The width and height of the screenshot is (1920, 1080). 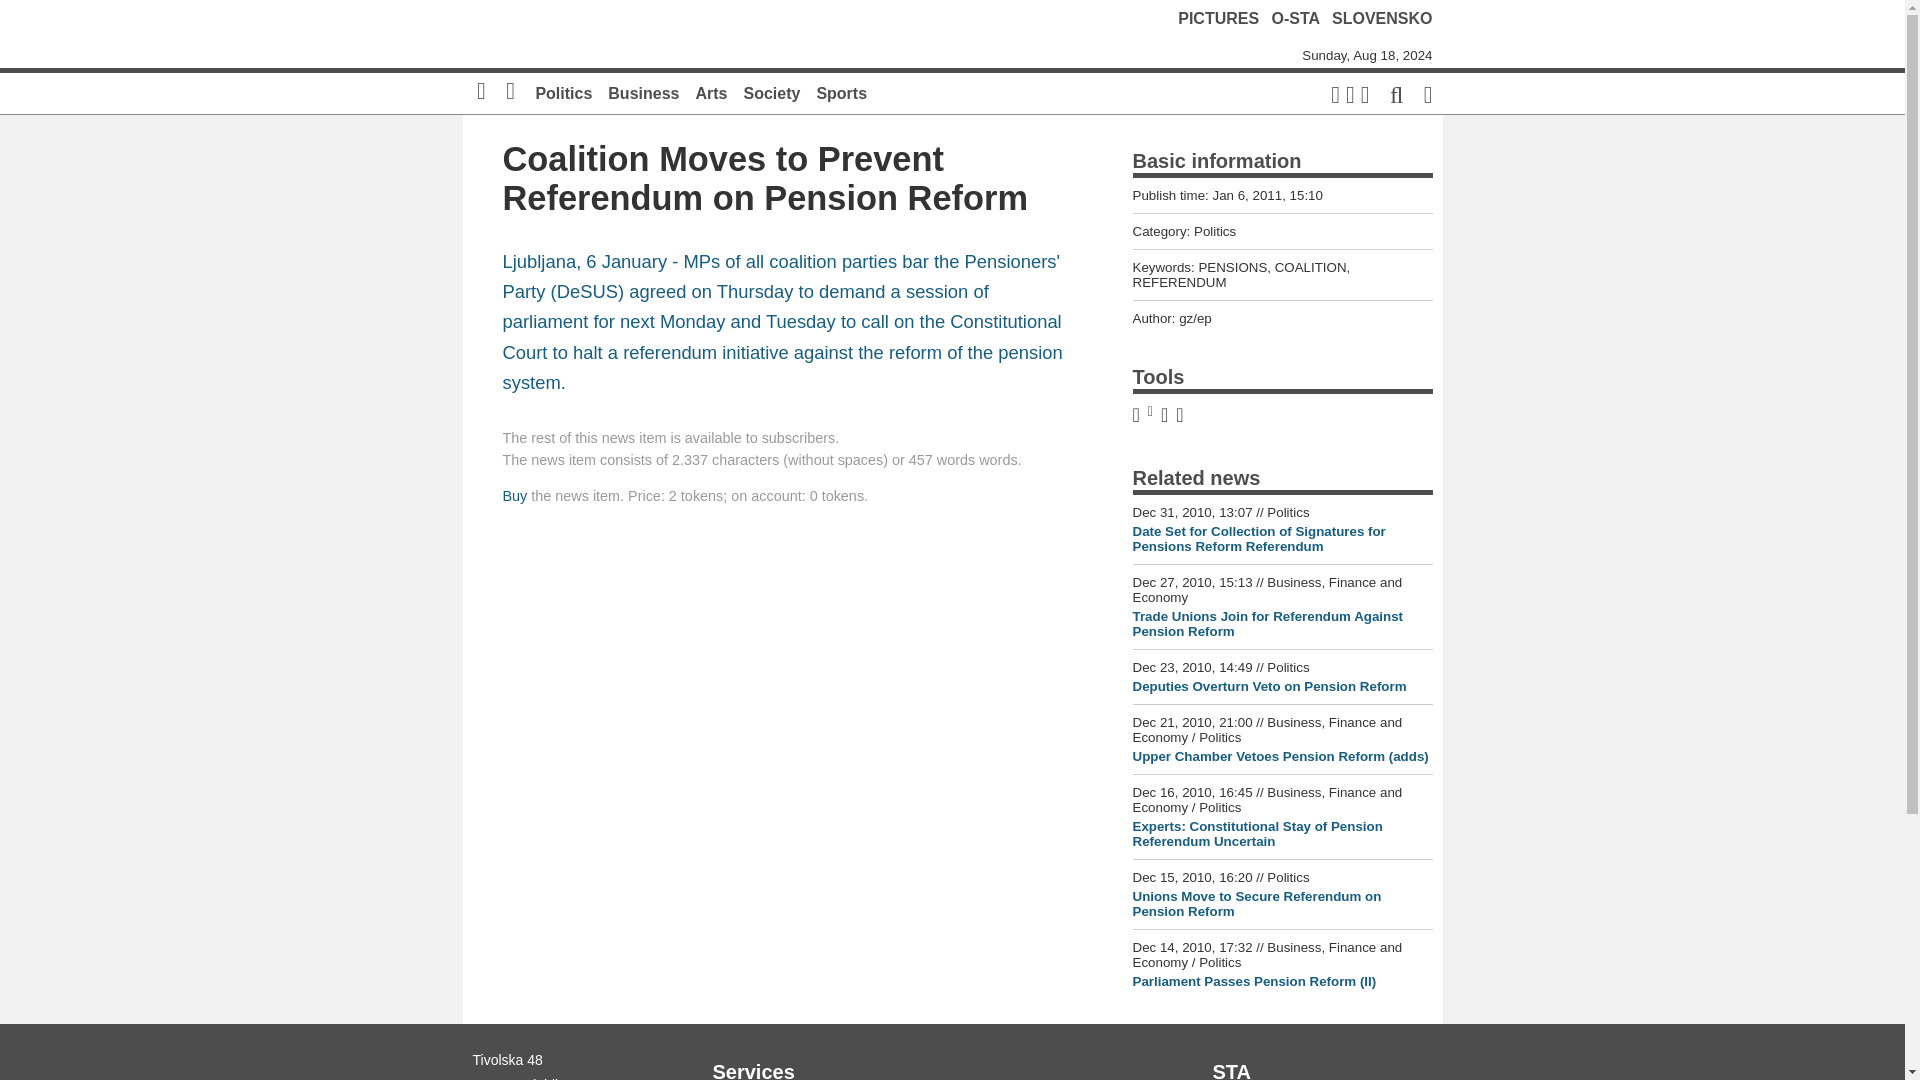 I want to click on PICTURES, so click(x=1218, y=18).